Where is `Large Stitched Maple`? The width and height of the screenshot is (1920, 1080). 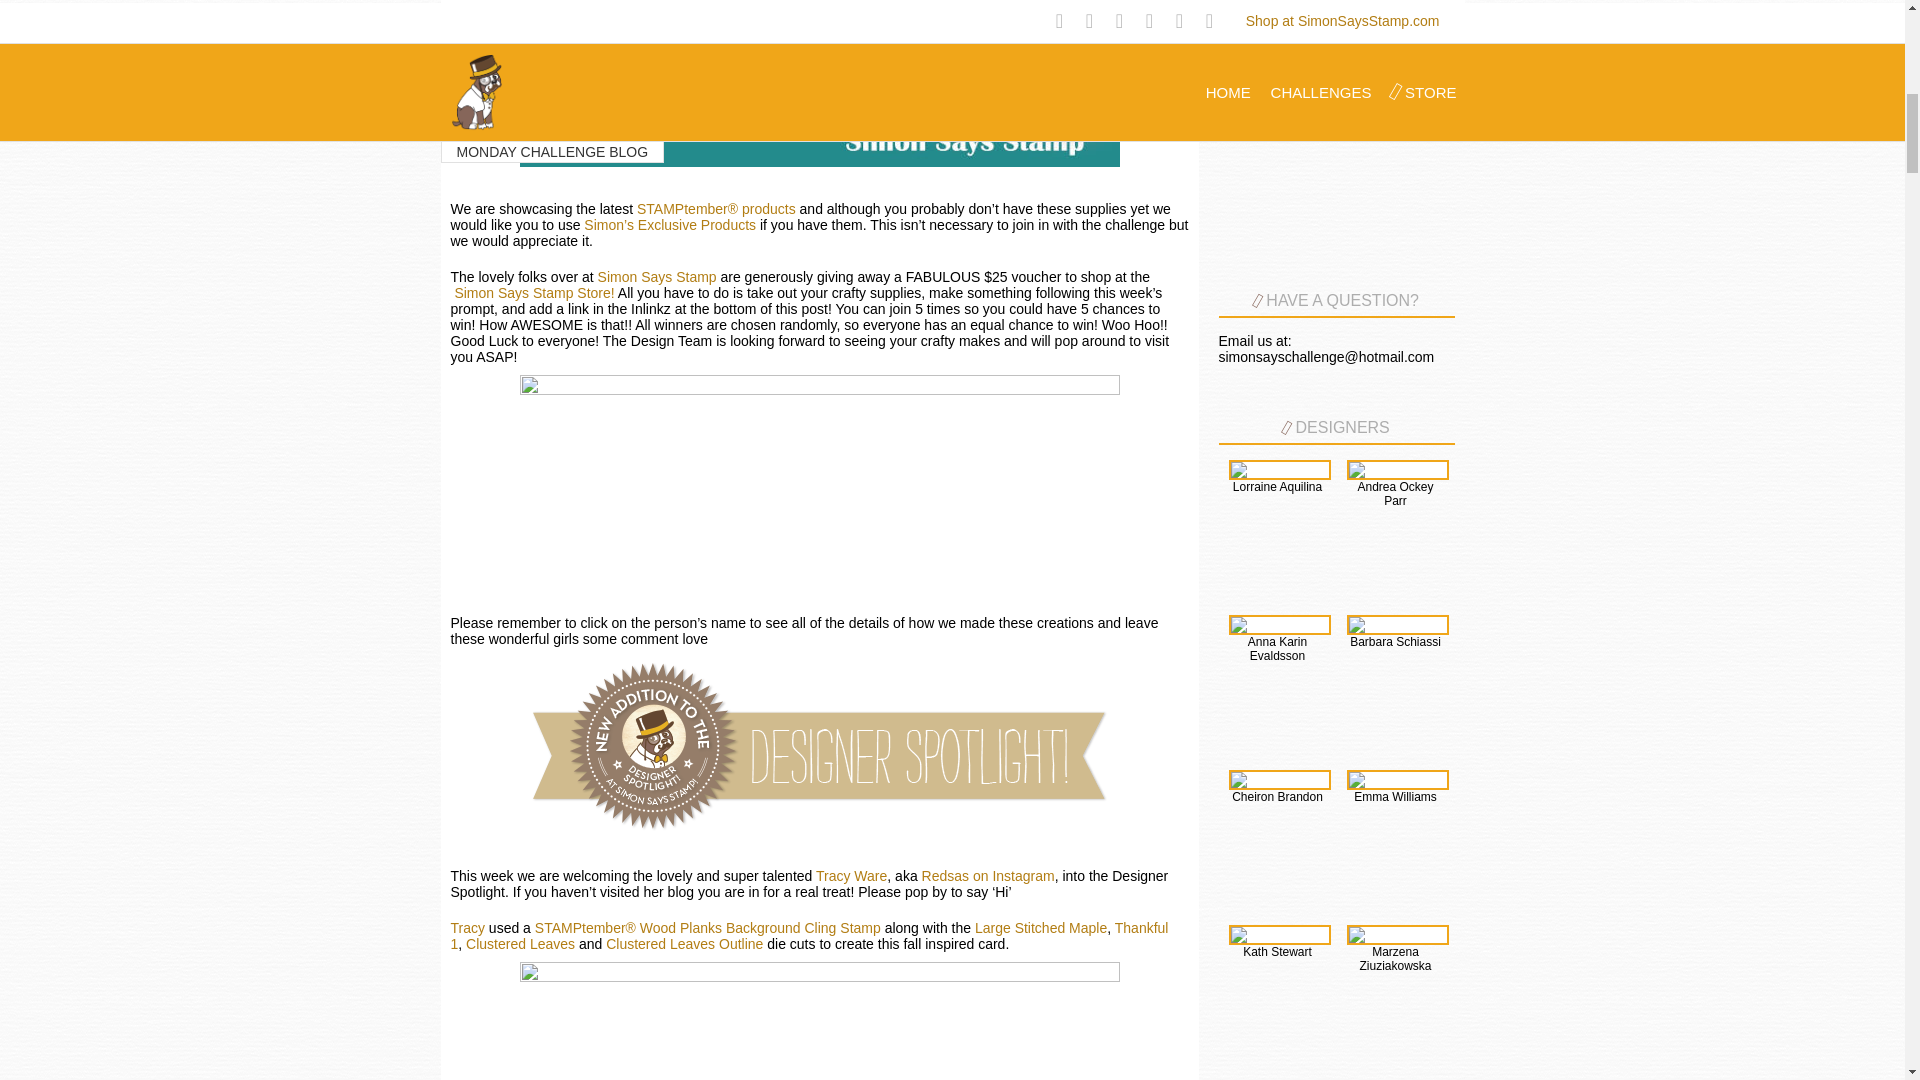
Large Stitched Maple is located at coordinates (1041, 928).